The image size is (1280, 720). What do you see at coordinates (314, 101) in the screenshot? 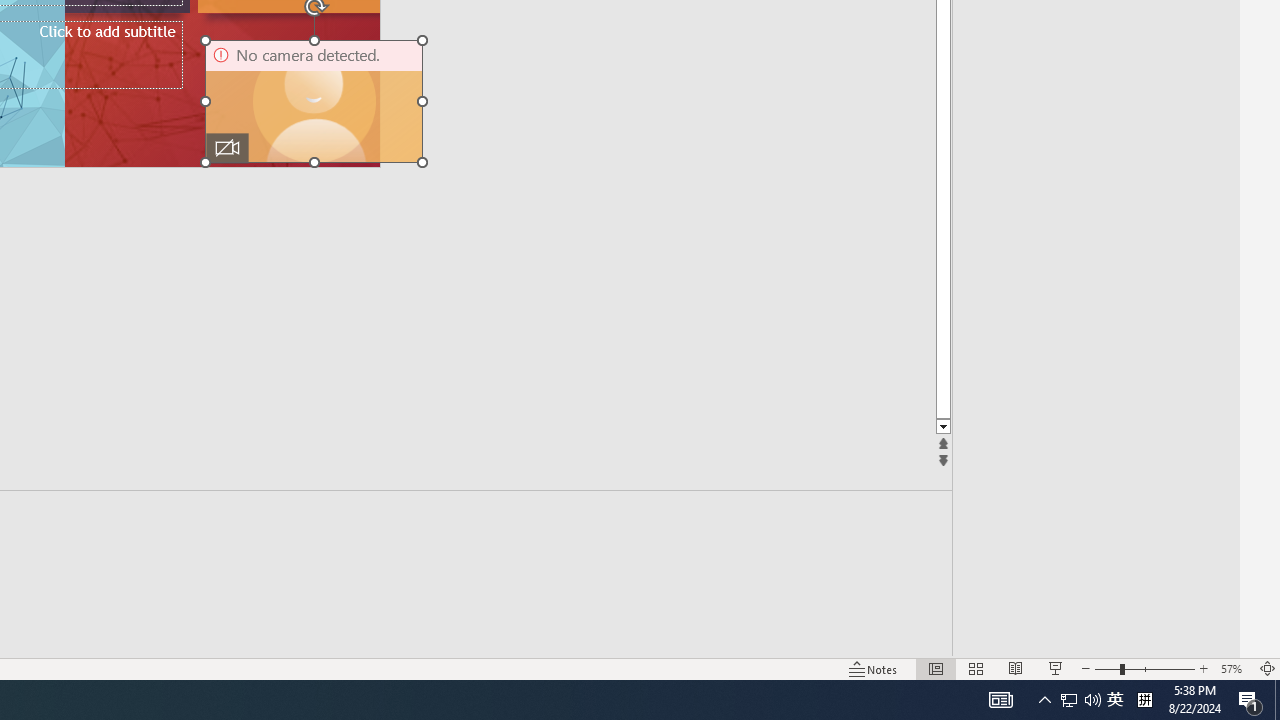
I see `Camera 11, No camera detected.` at bounding box center [314, 101].